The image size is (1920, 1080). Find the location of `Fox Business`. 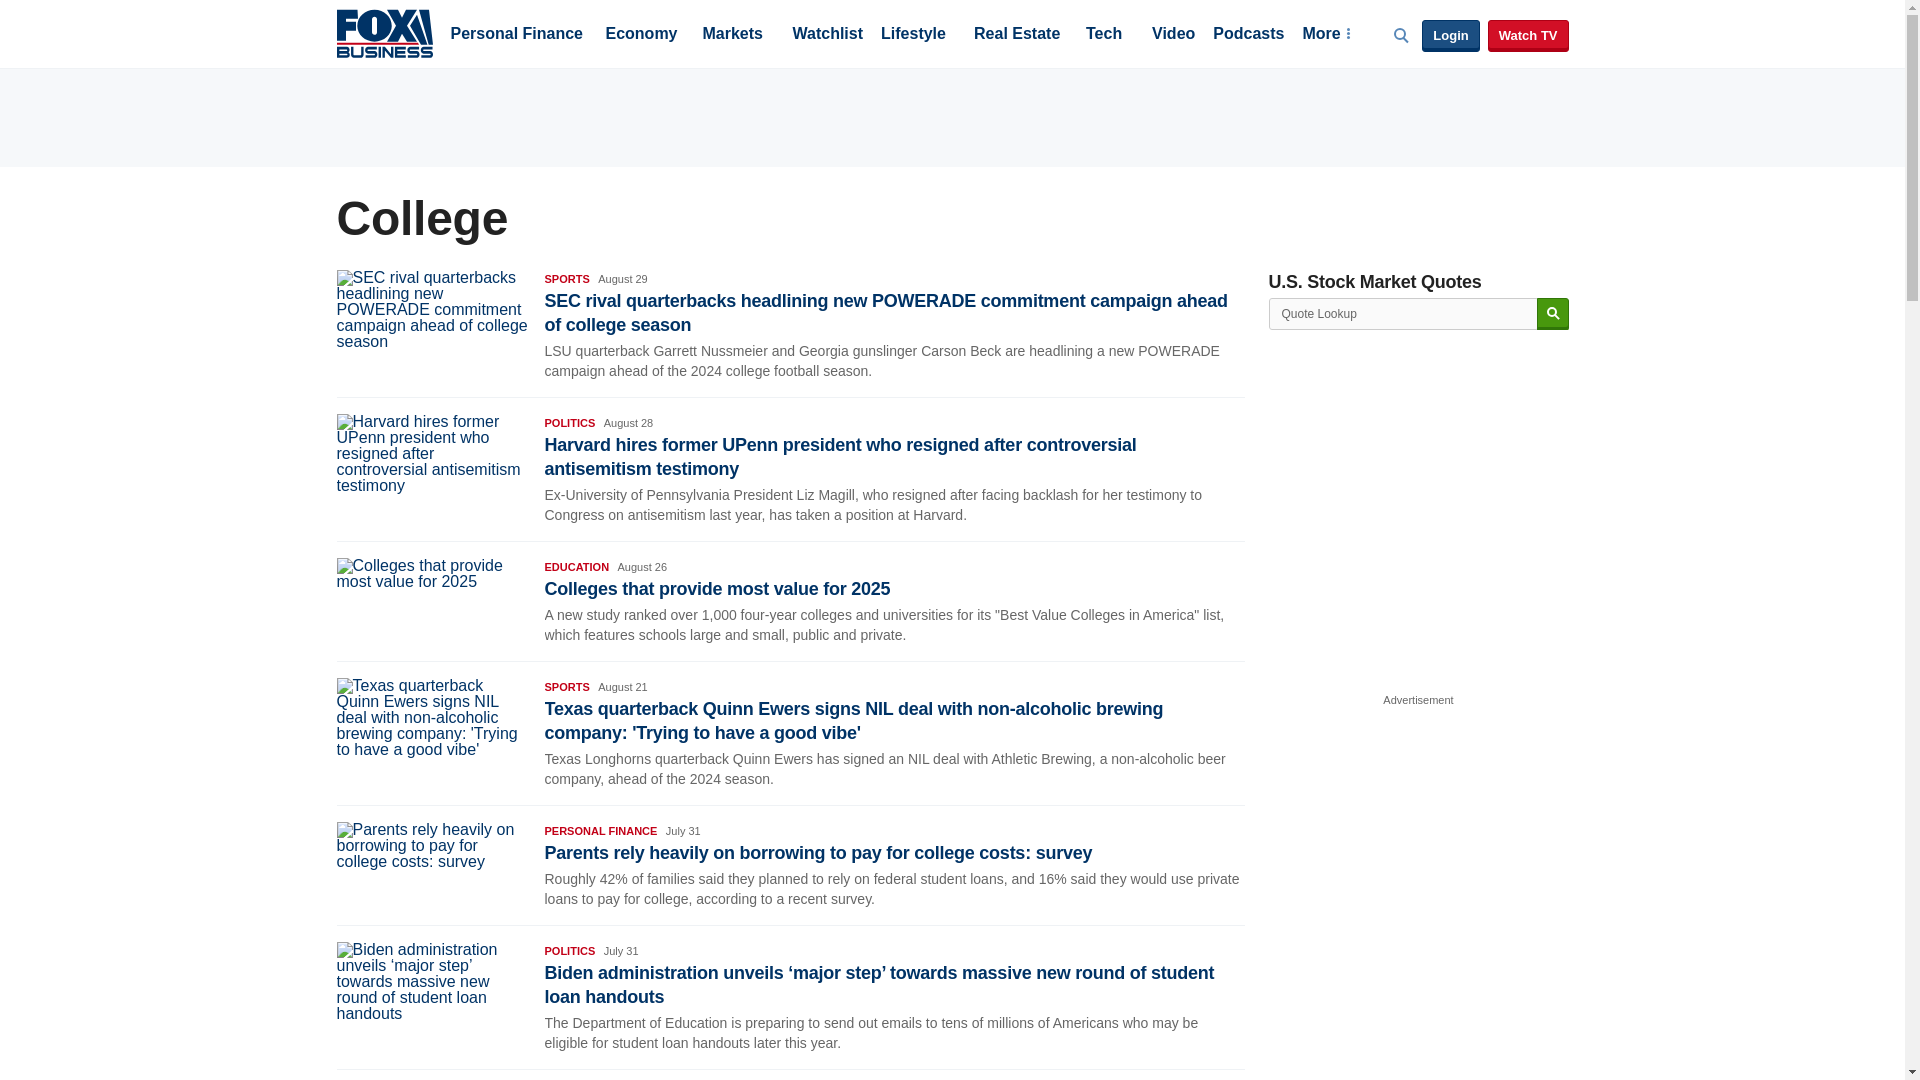

Fox Business is located at coordinates (384, 32).